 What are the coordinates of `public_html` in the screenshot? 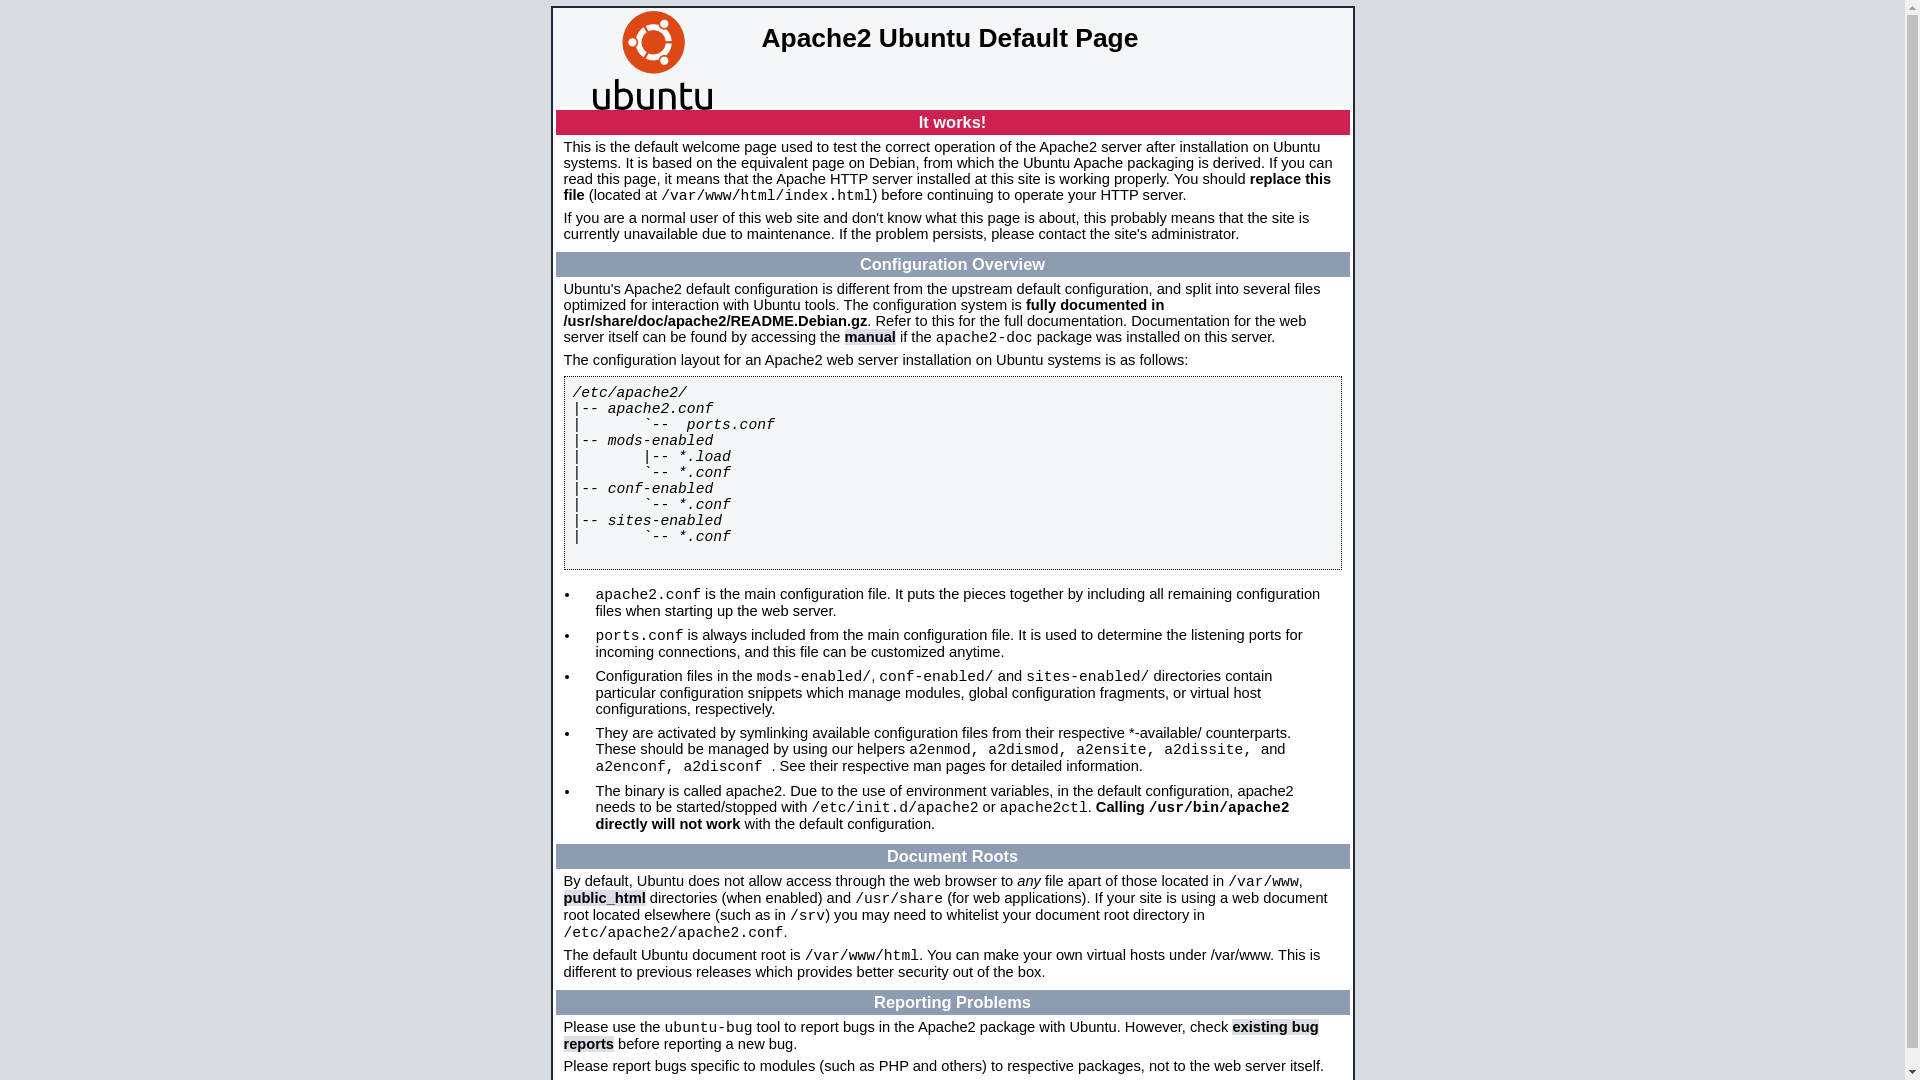 It's located at (605, 898).